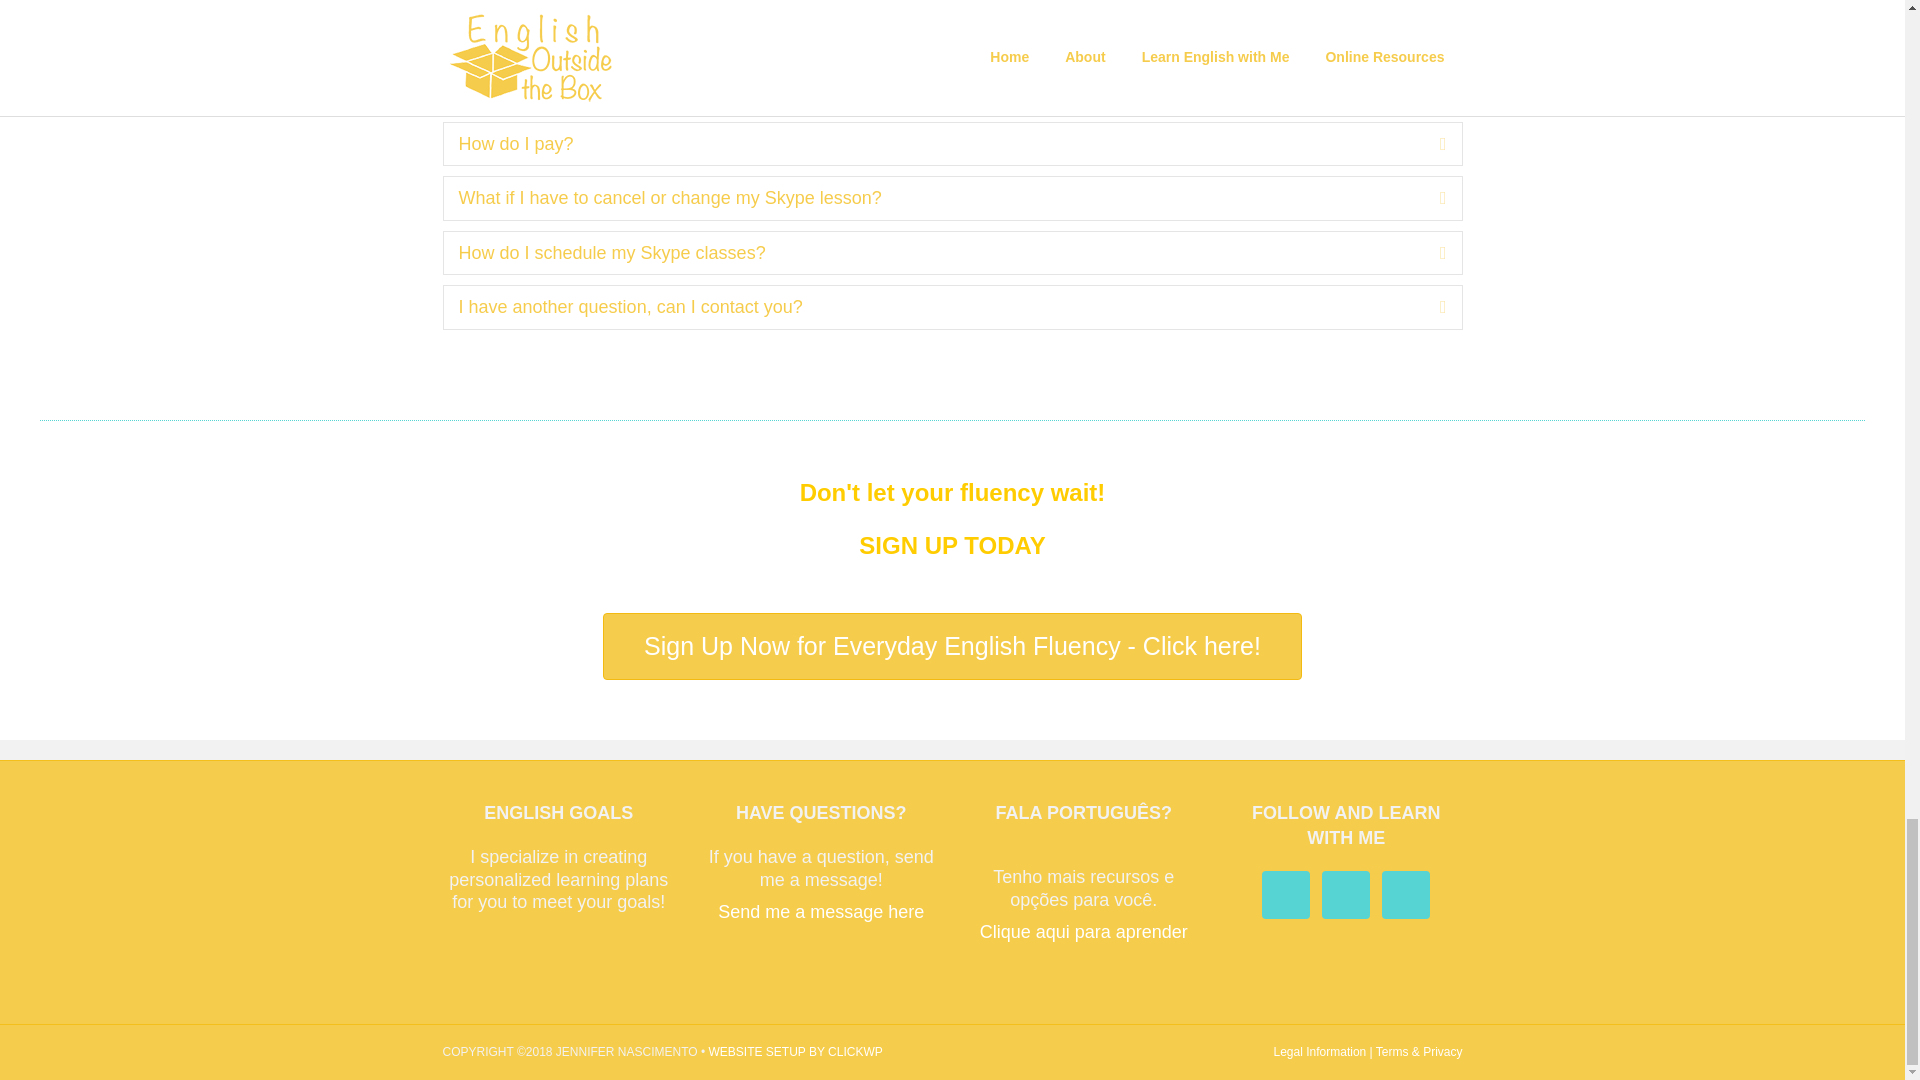  I want to click on Expand, so click(1428, 306).